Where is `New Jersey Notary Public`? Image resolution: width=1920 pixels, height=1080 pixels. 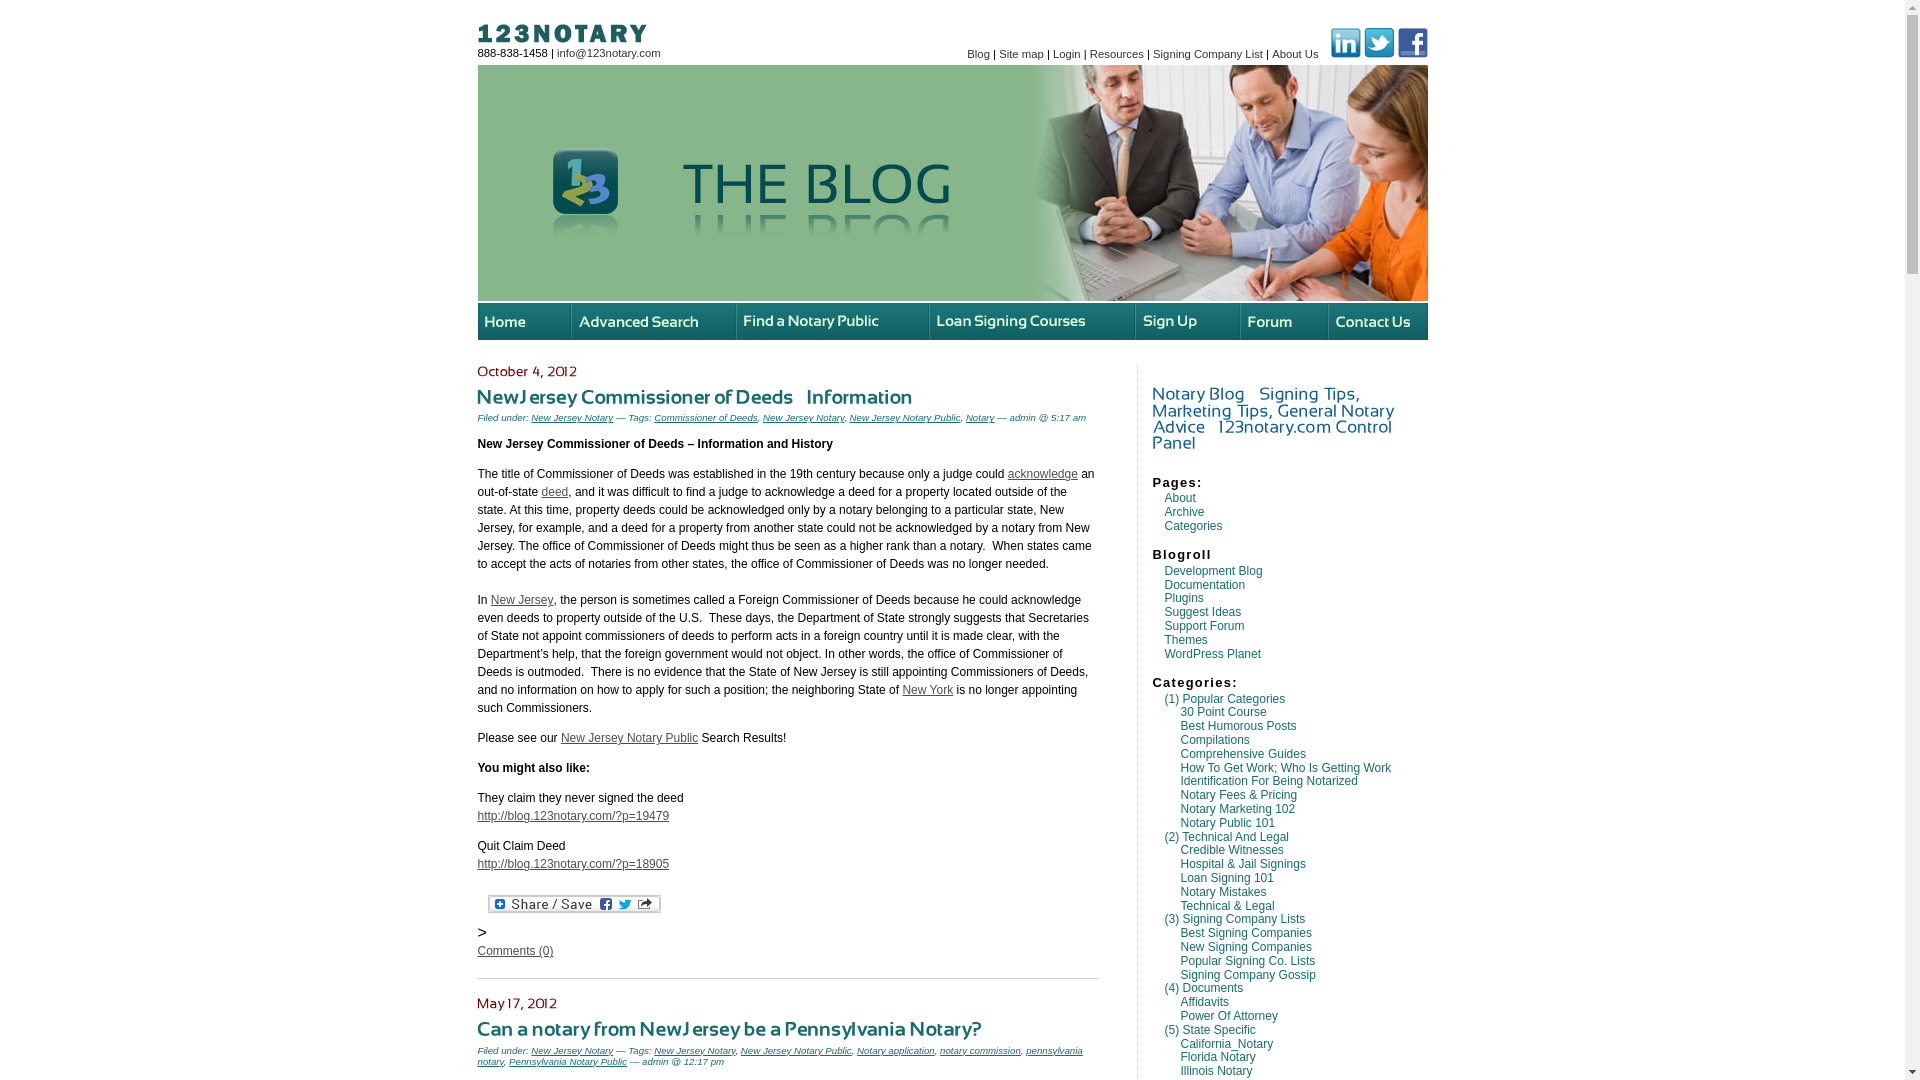
New Jersey Notary Public is located at coordinates (906, 418).